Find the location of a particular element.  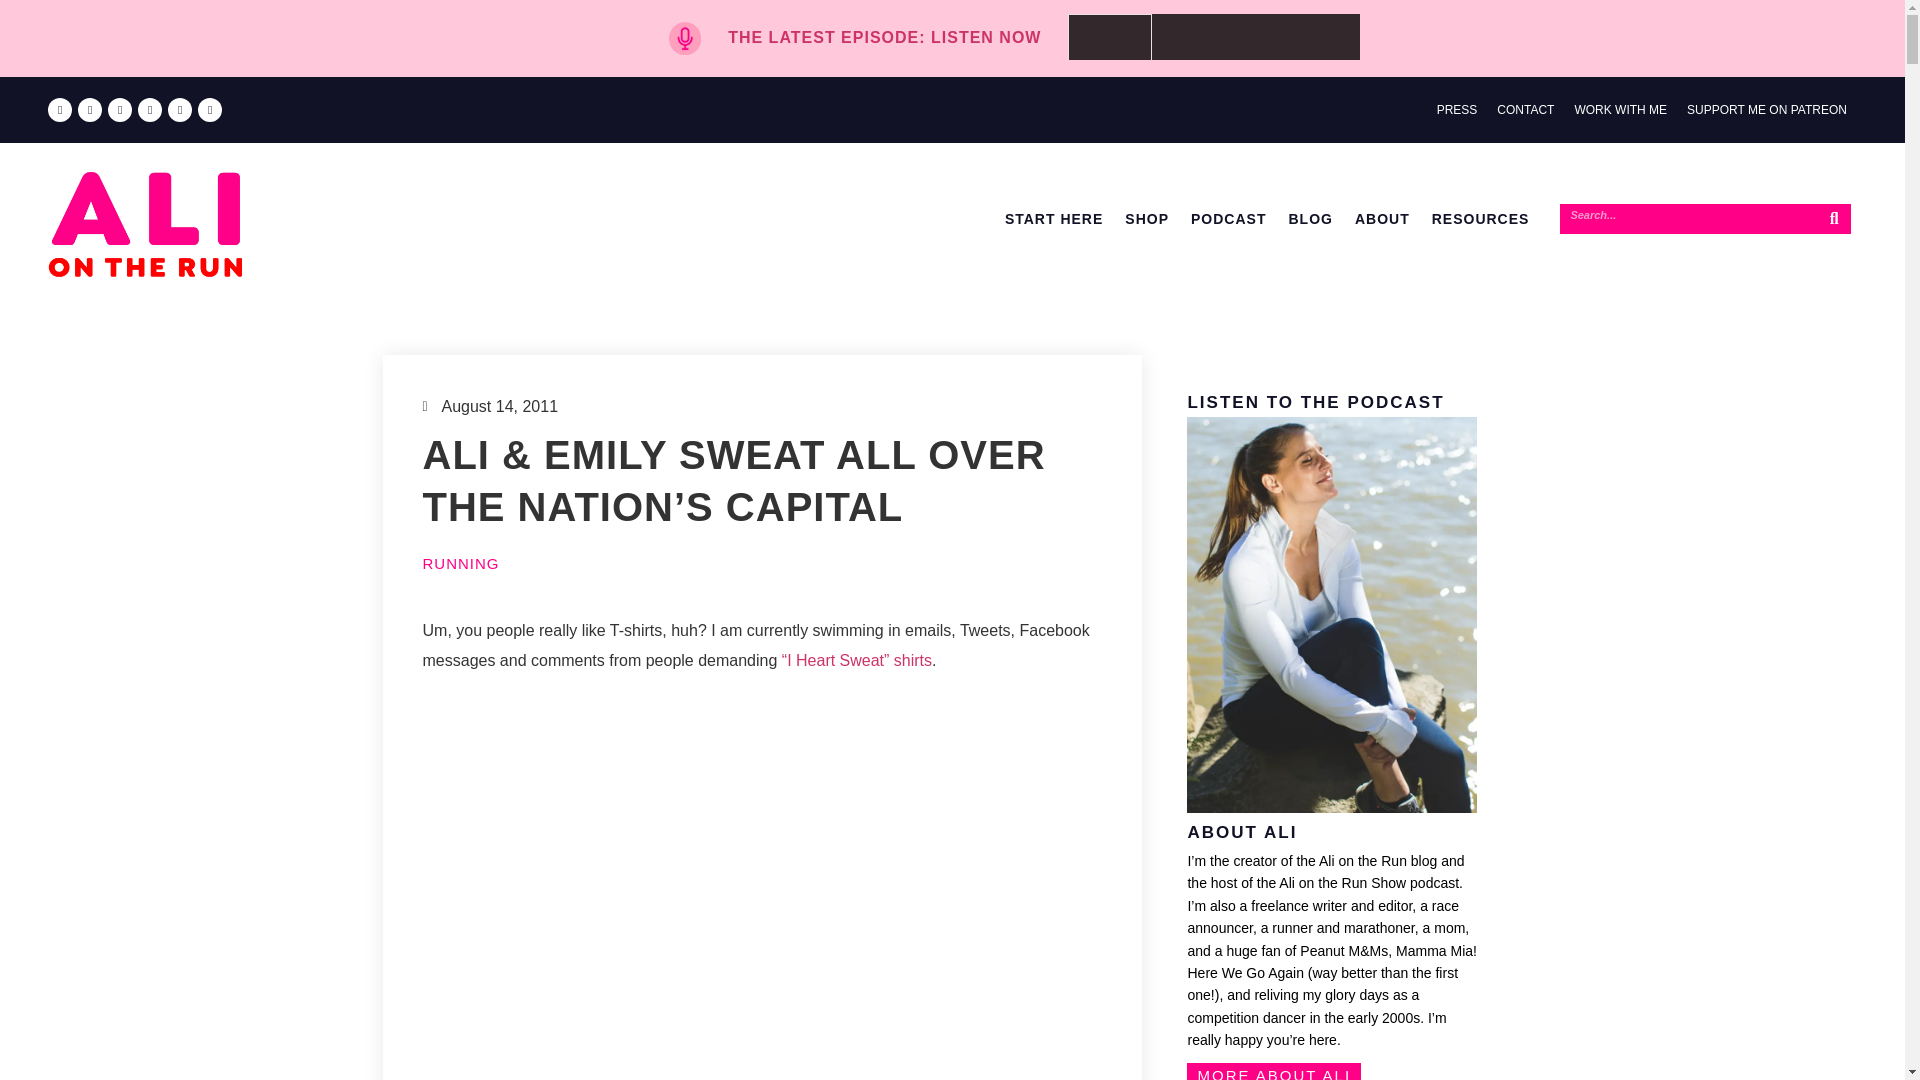

PRESS is located at coordinates (1457, 110).